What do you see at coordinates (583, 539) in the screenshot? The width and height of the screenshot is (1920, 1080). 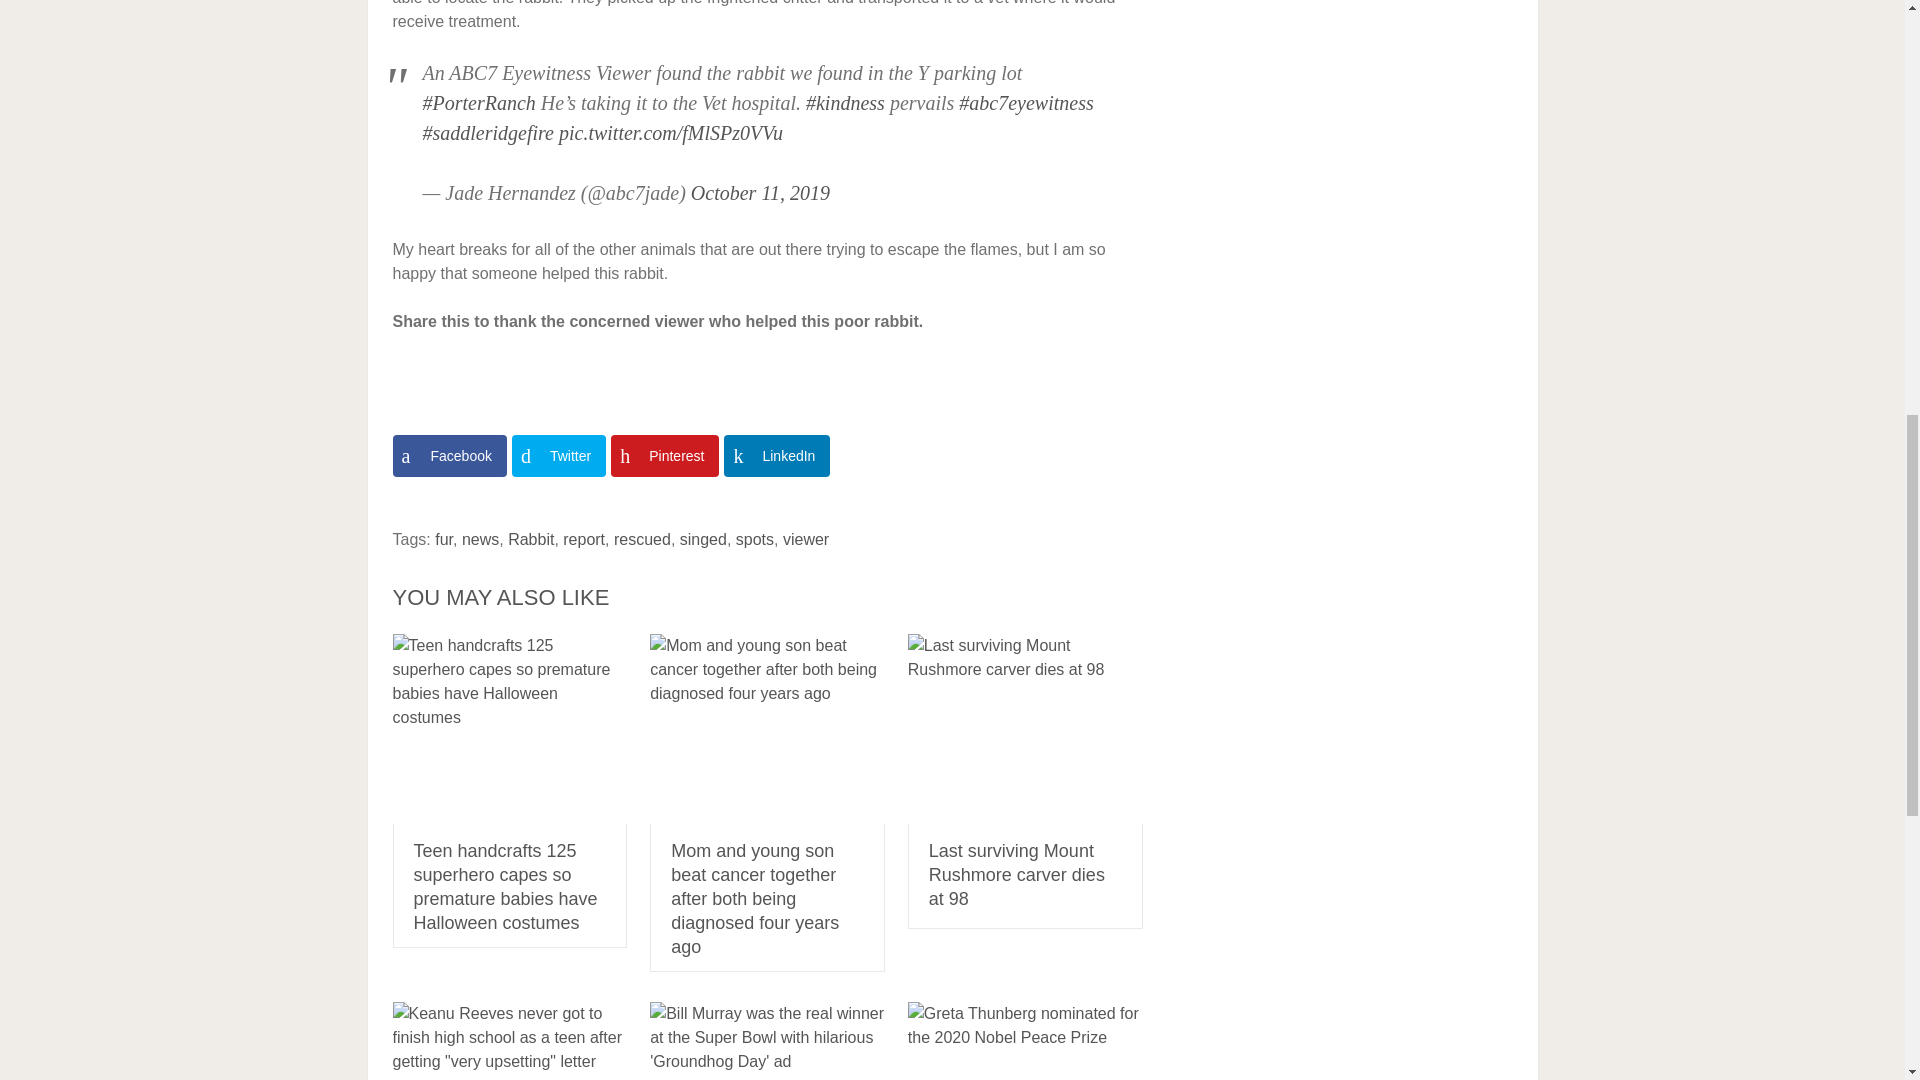 I see `report` at bounding box center [583, 539].